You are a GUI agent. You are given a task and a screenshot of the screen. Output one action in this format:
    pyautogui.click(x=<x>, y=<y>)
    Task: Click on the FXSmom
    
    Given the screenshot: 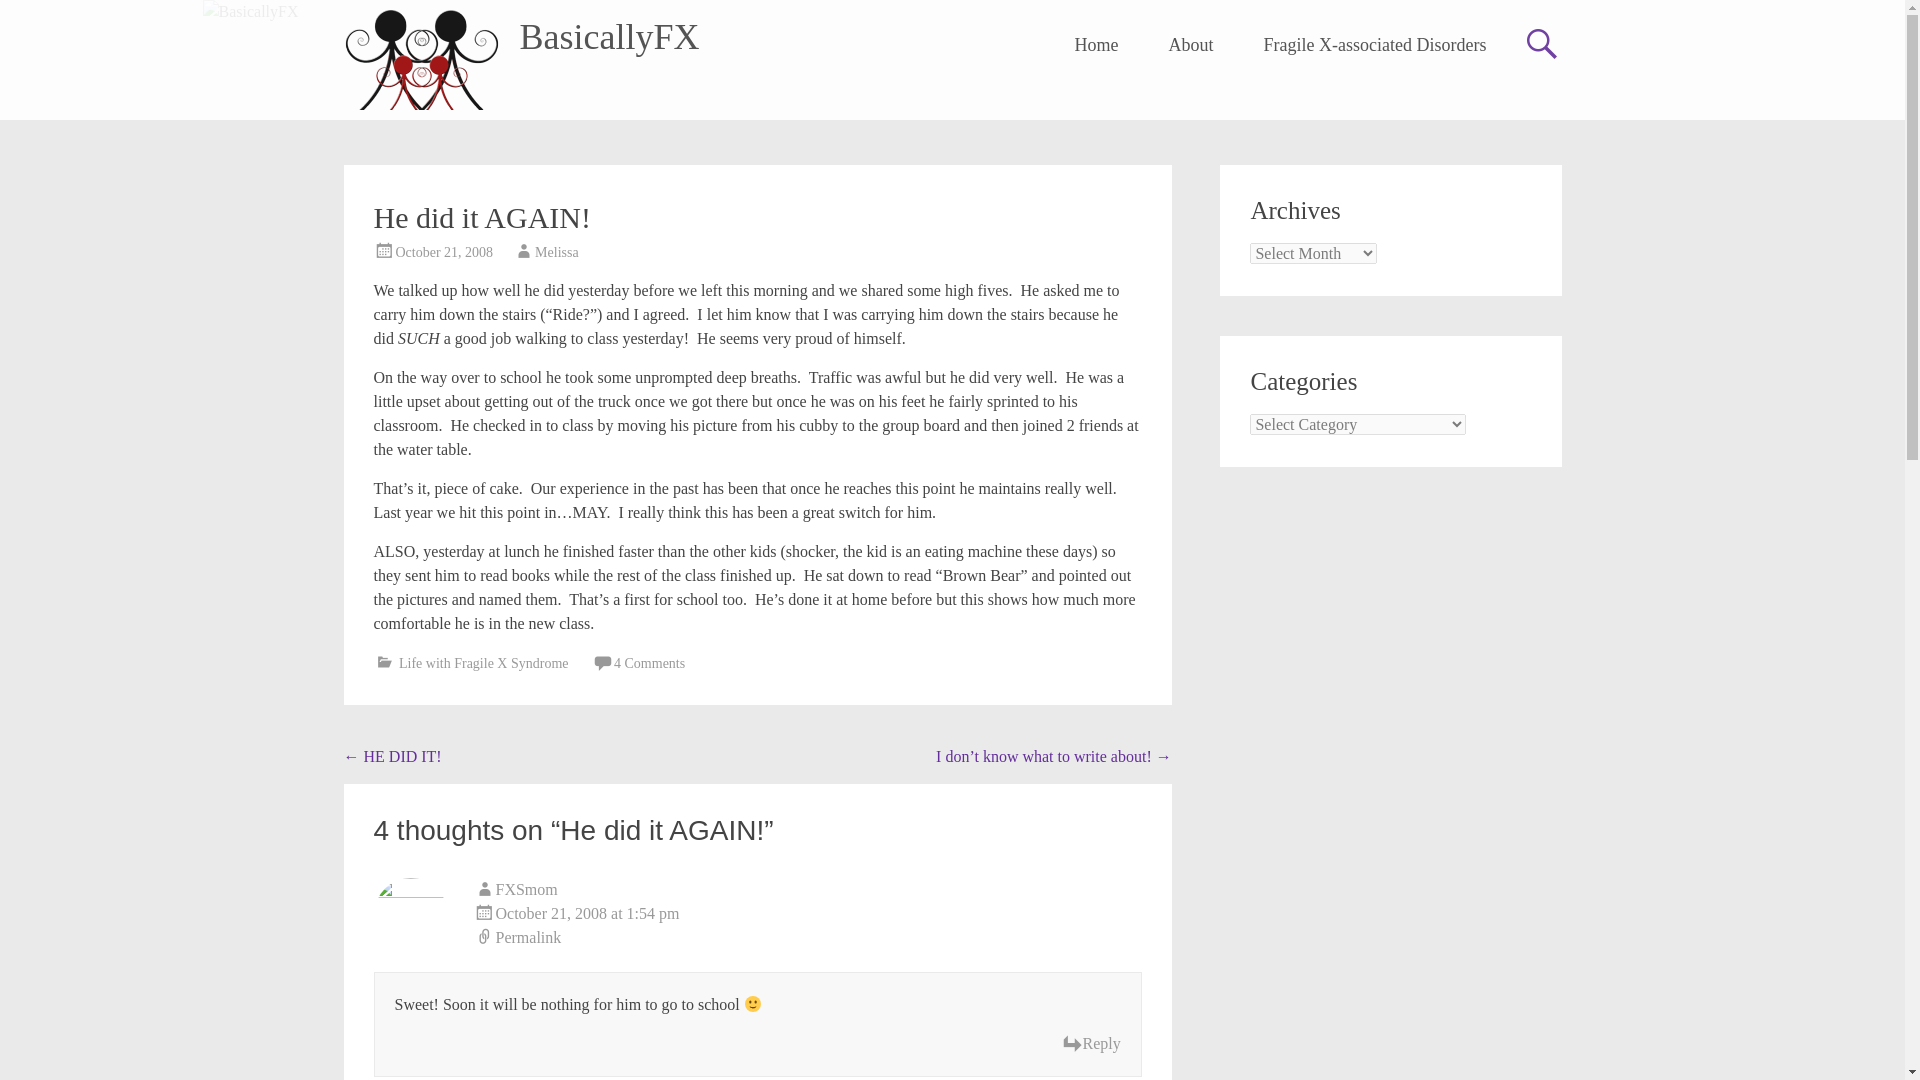 What is the action you would take?
    pyautogui.click(x=526, y=889)
    